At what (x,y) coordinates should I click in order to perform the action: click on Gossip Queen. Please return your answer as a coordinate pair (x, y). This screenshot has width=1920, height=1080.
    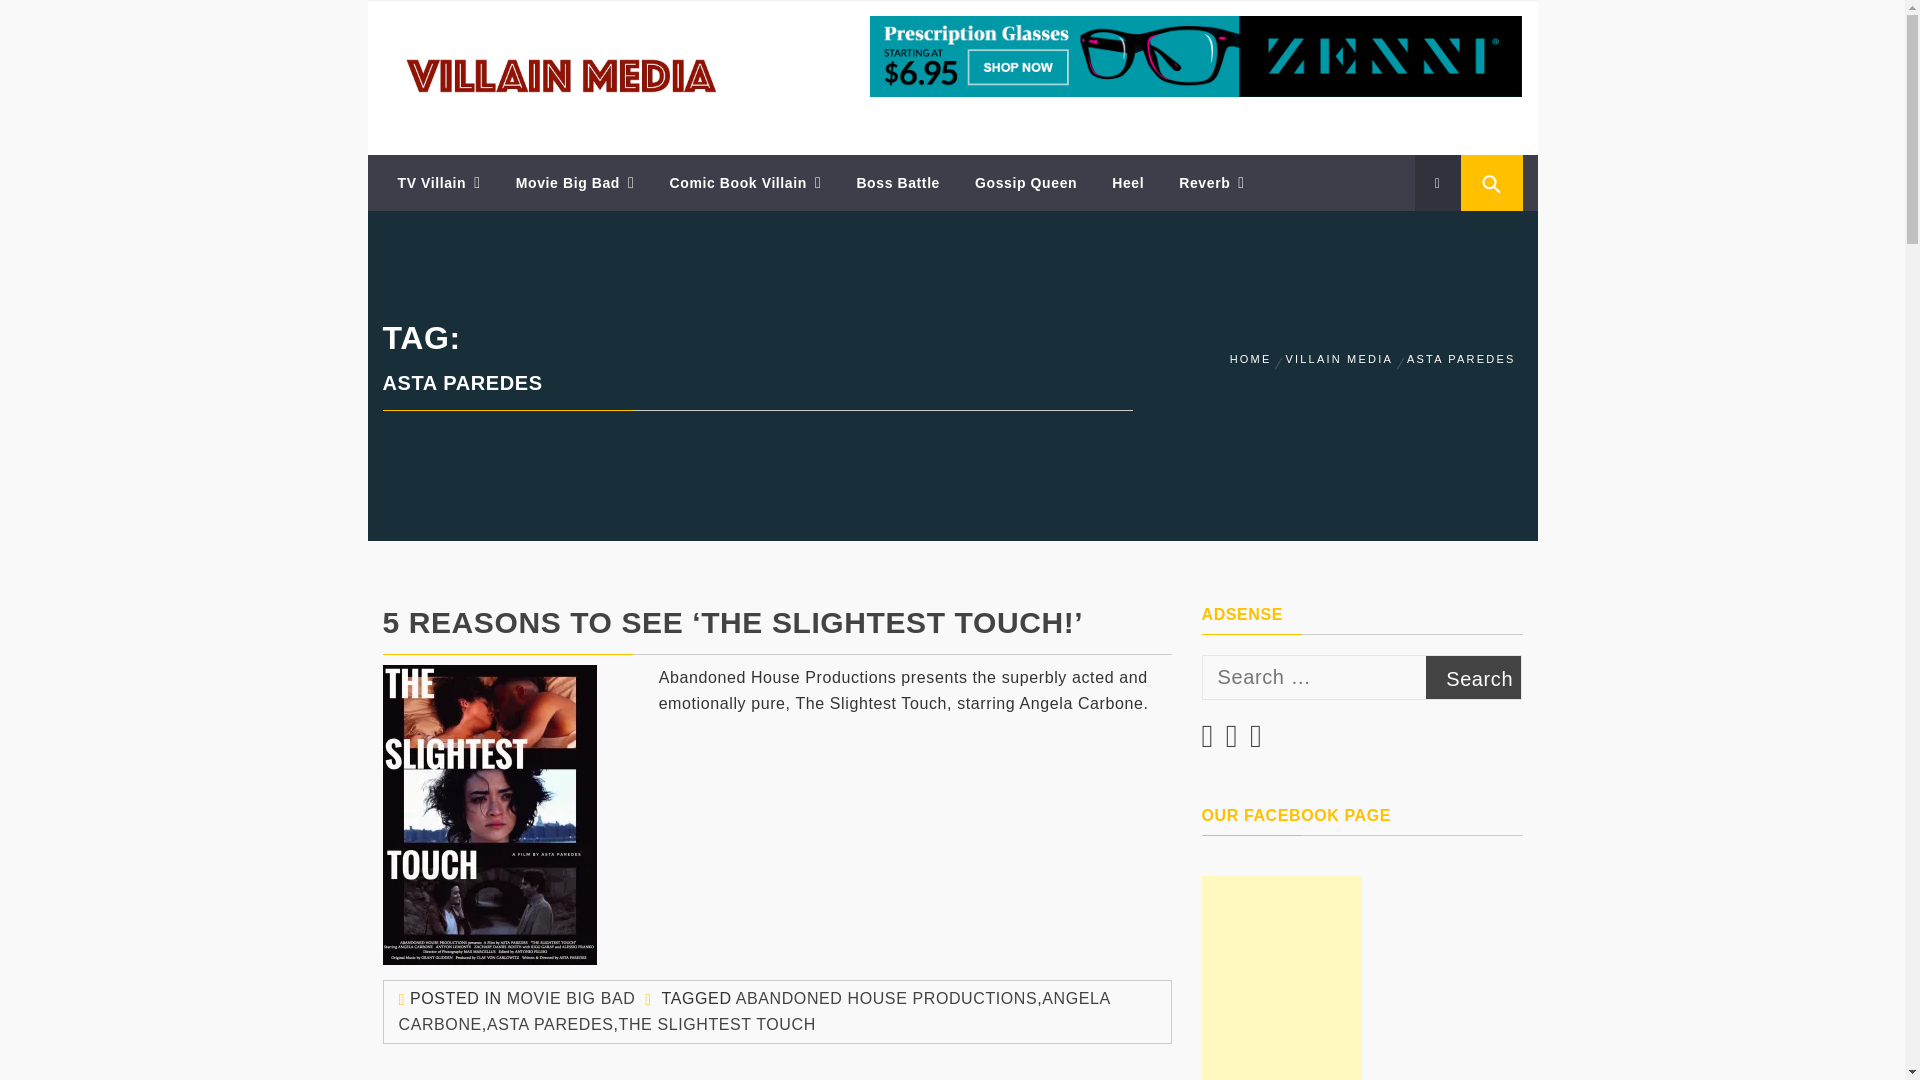
    Looking at the image, I should click on (1026, 182).